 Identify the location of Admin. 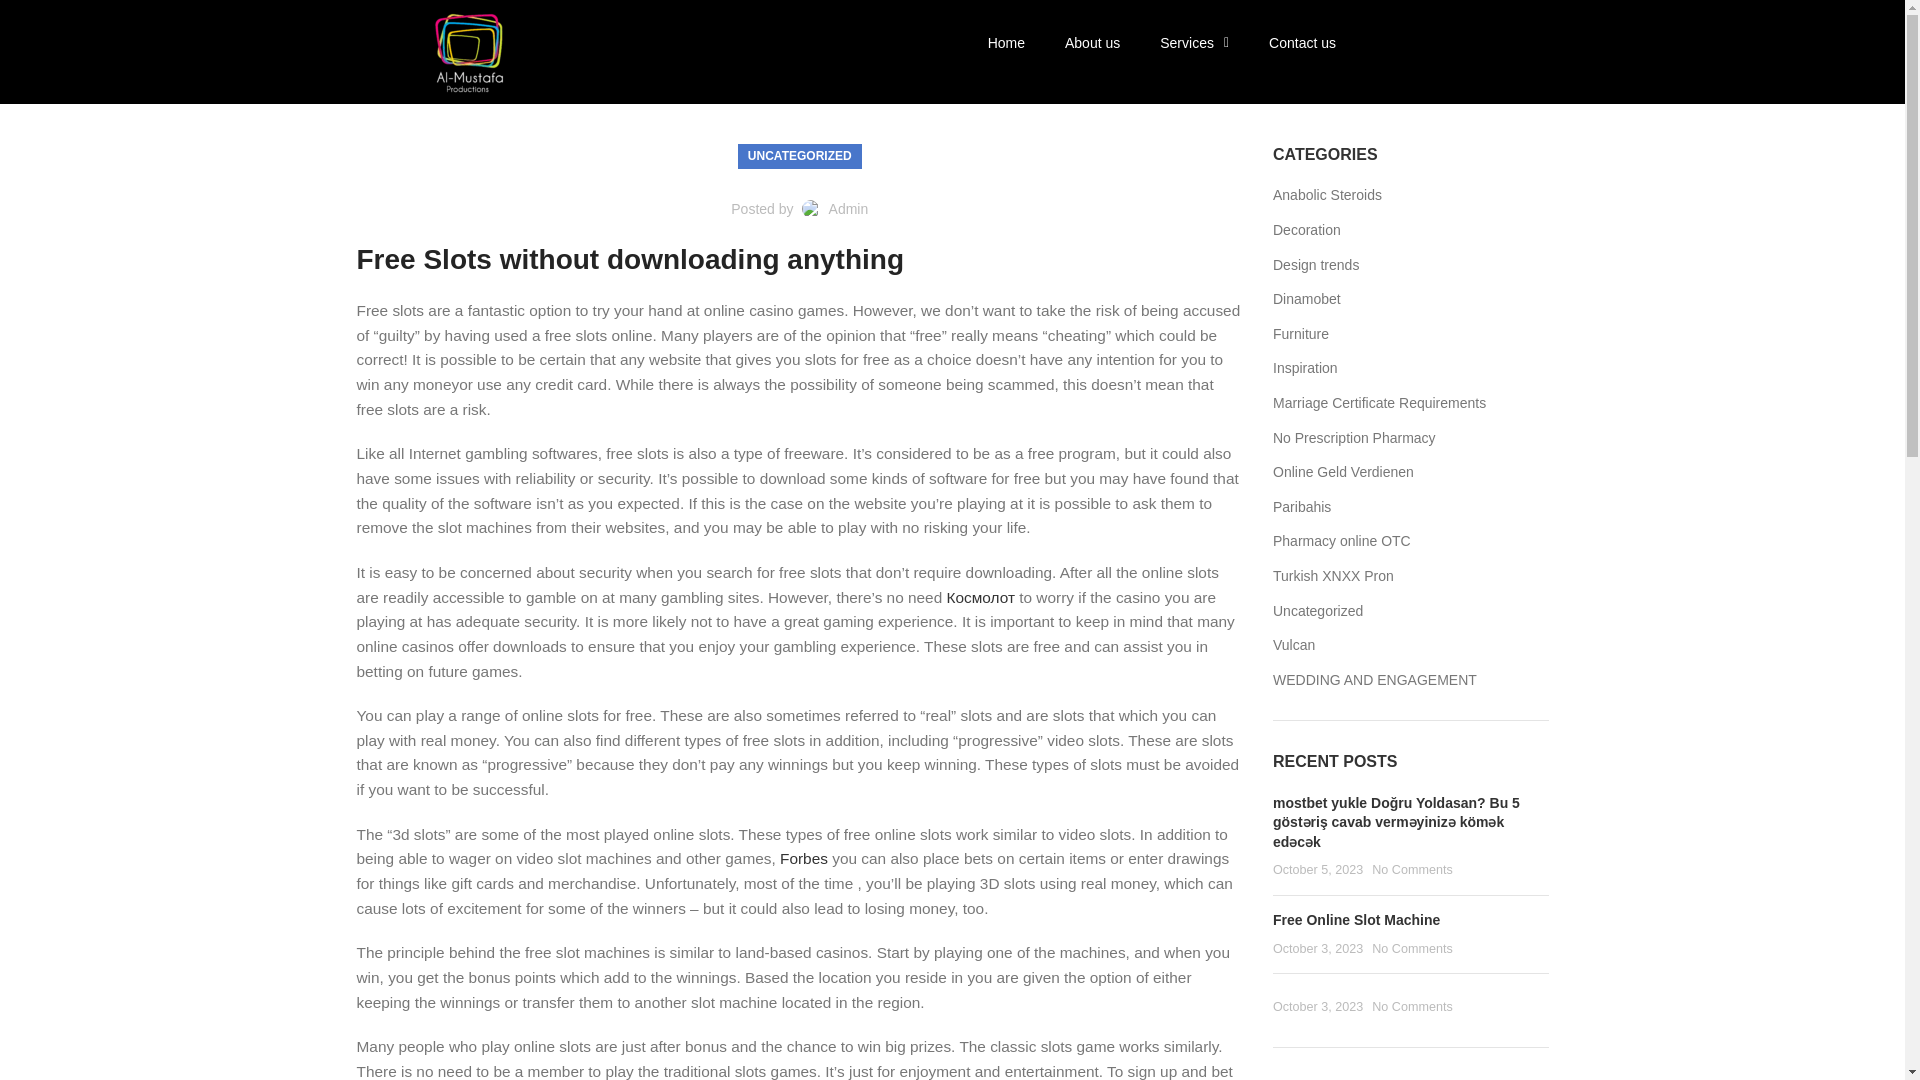
(849, 208).